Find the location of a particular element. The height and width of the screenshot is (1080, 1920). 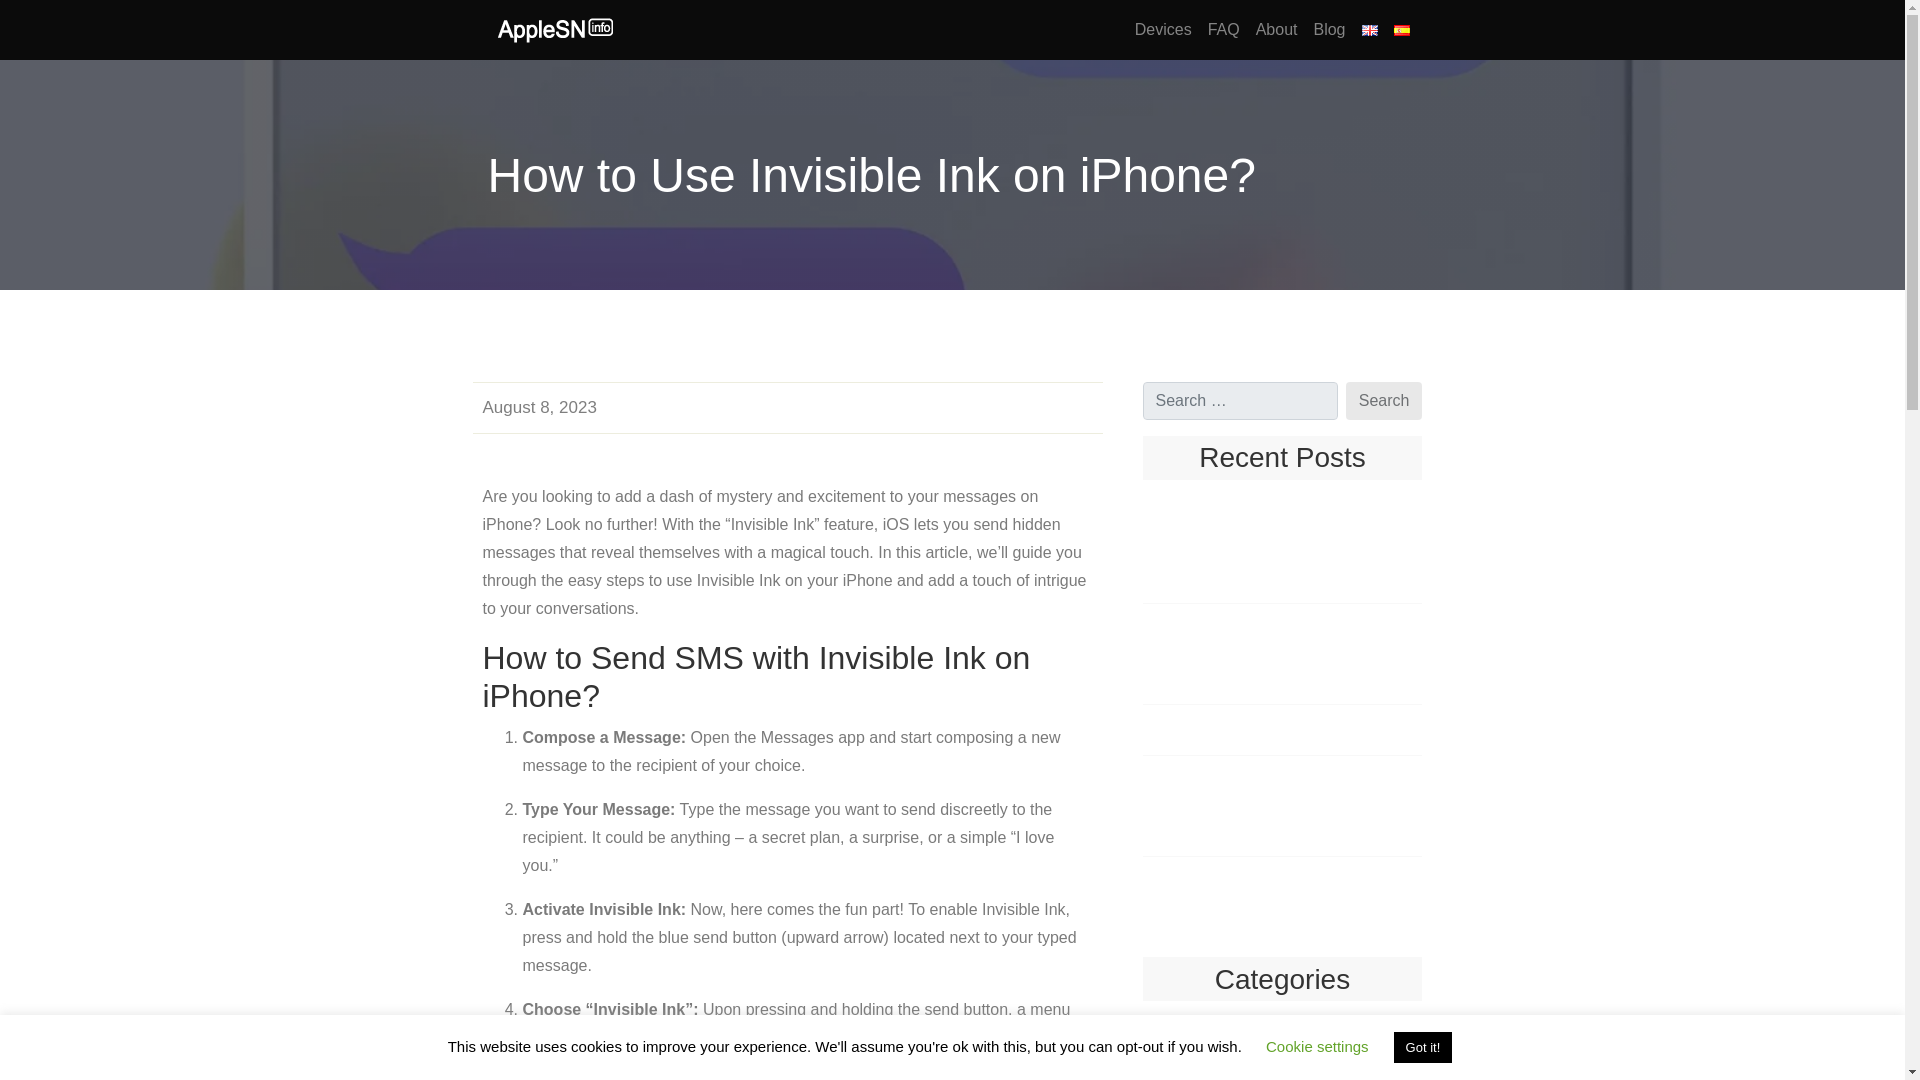

Blog is located at coordinates (1329, 29).